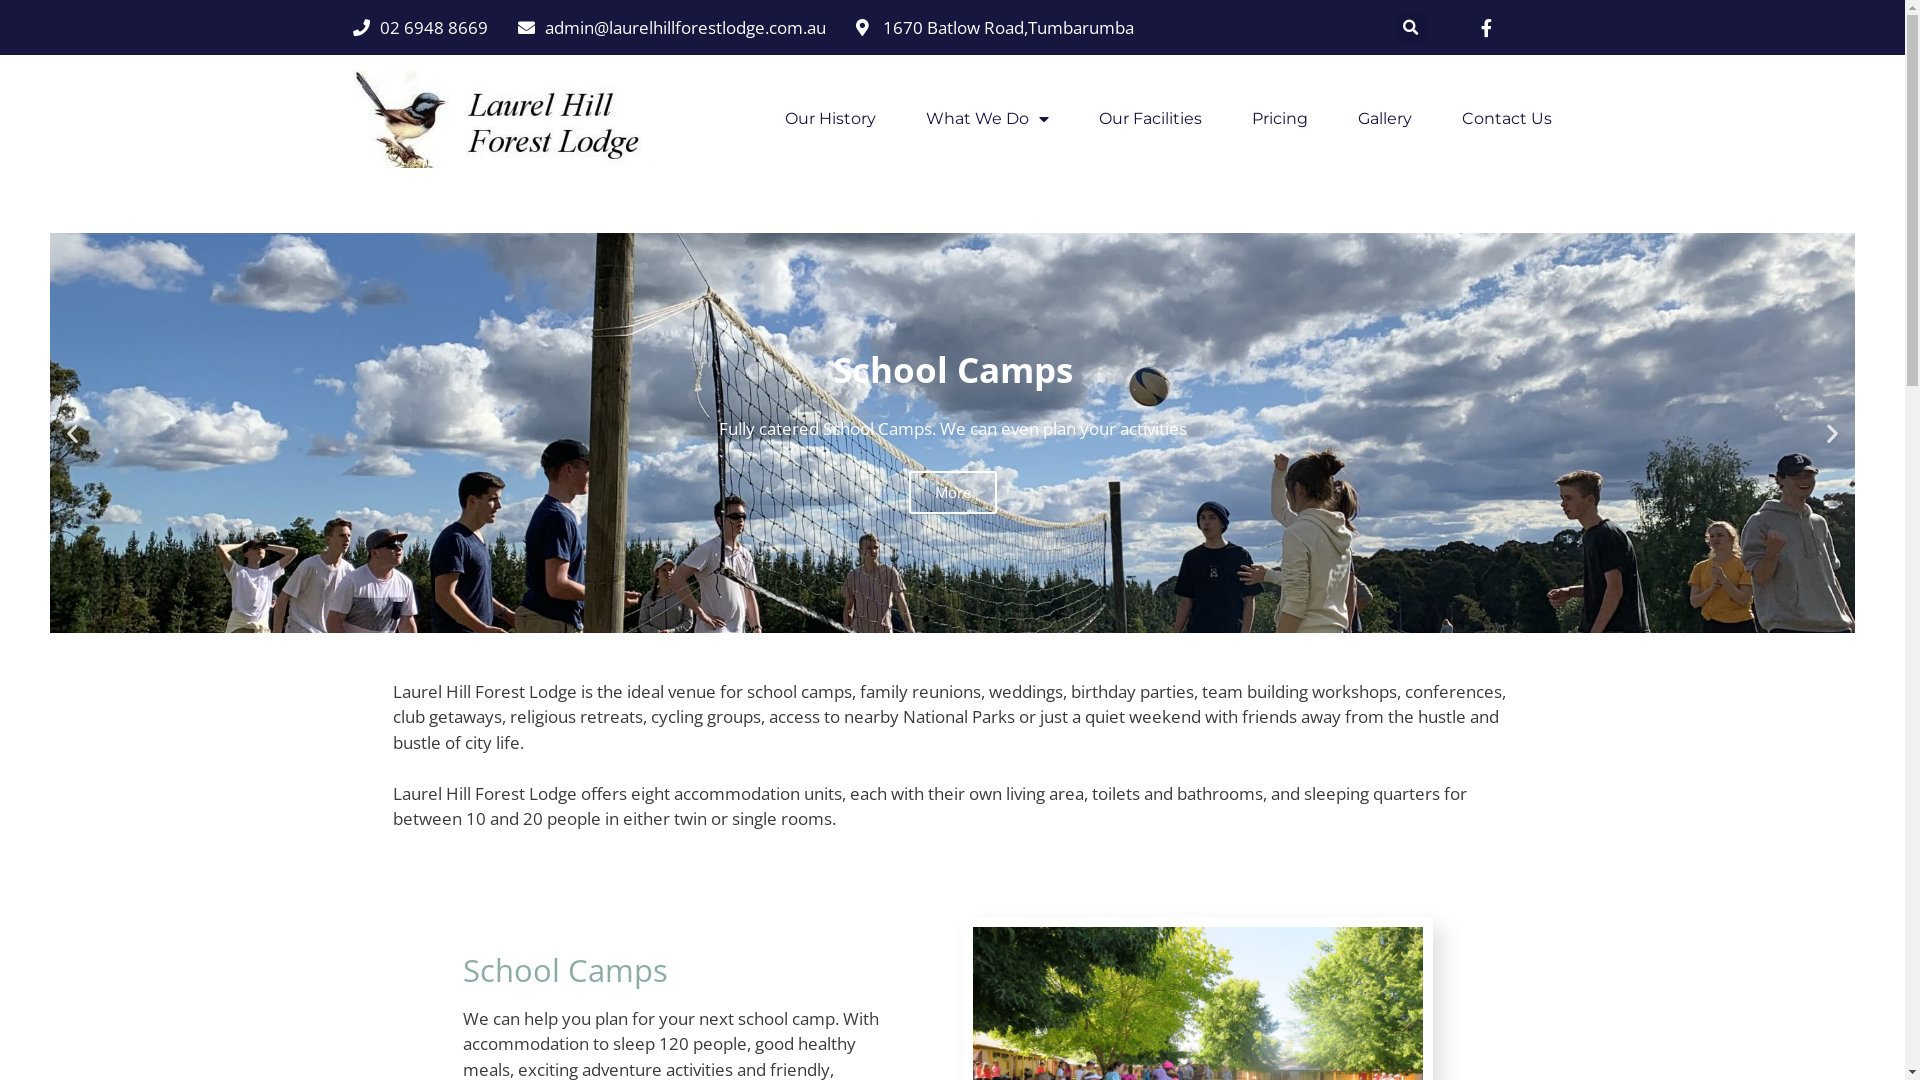 The height and width of the screenshot is (1080, 1920). I want to click on Our History, so click(830, 119).